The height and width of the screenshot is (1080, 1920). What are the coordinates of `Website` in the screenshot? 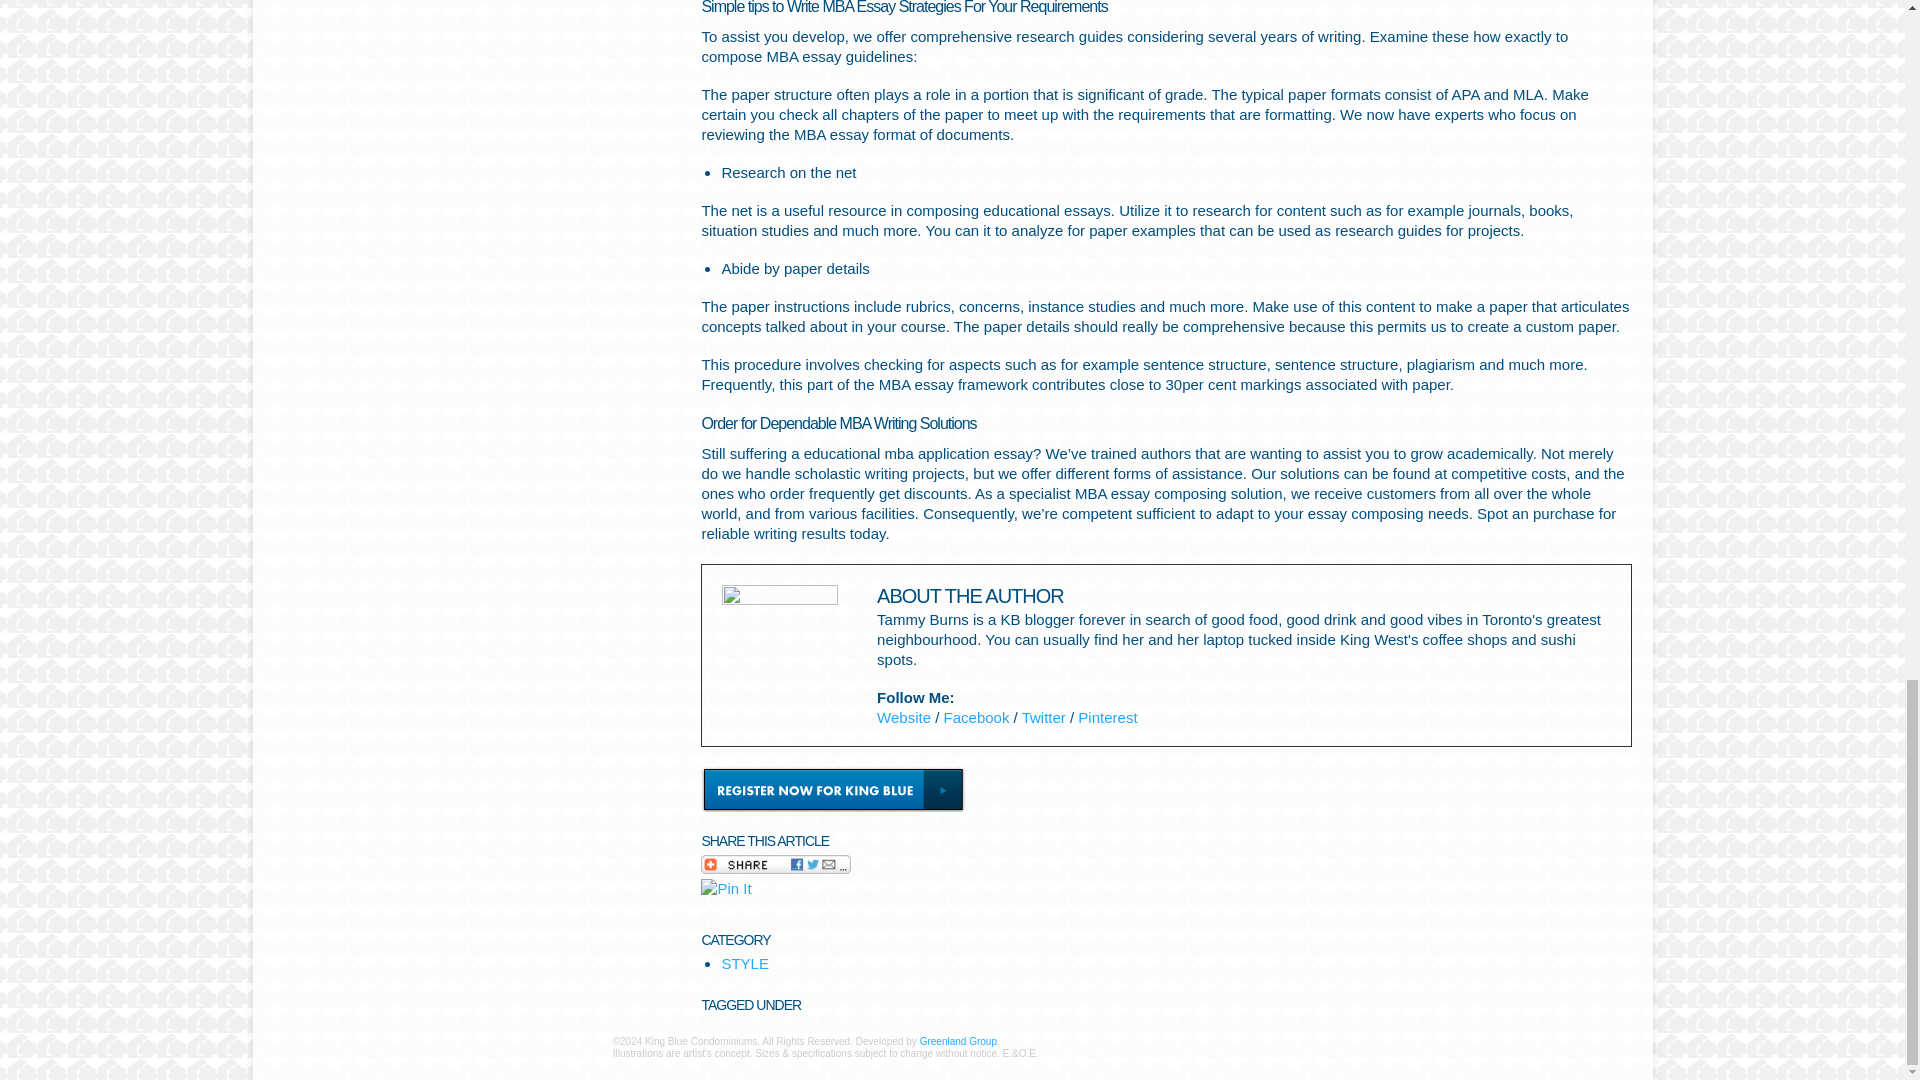 It's located at (904, 716).